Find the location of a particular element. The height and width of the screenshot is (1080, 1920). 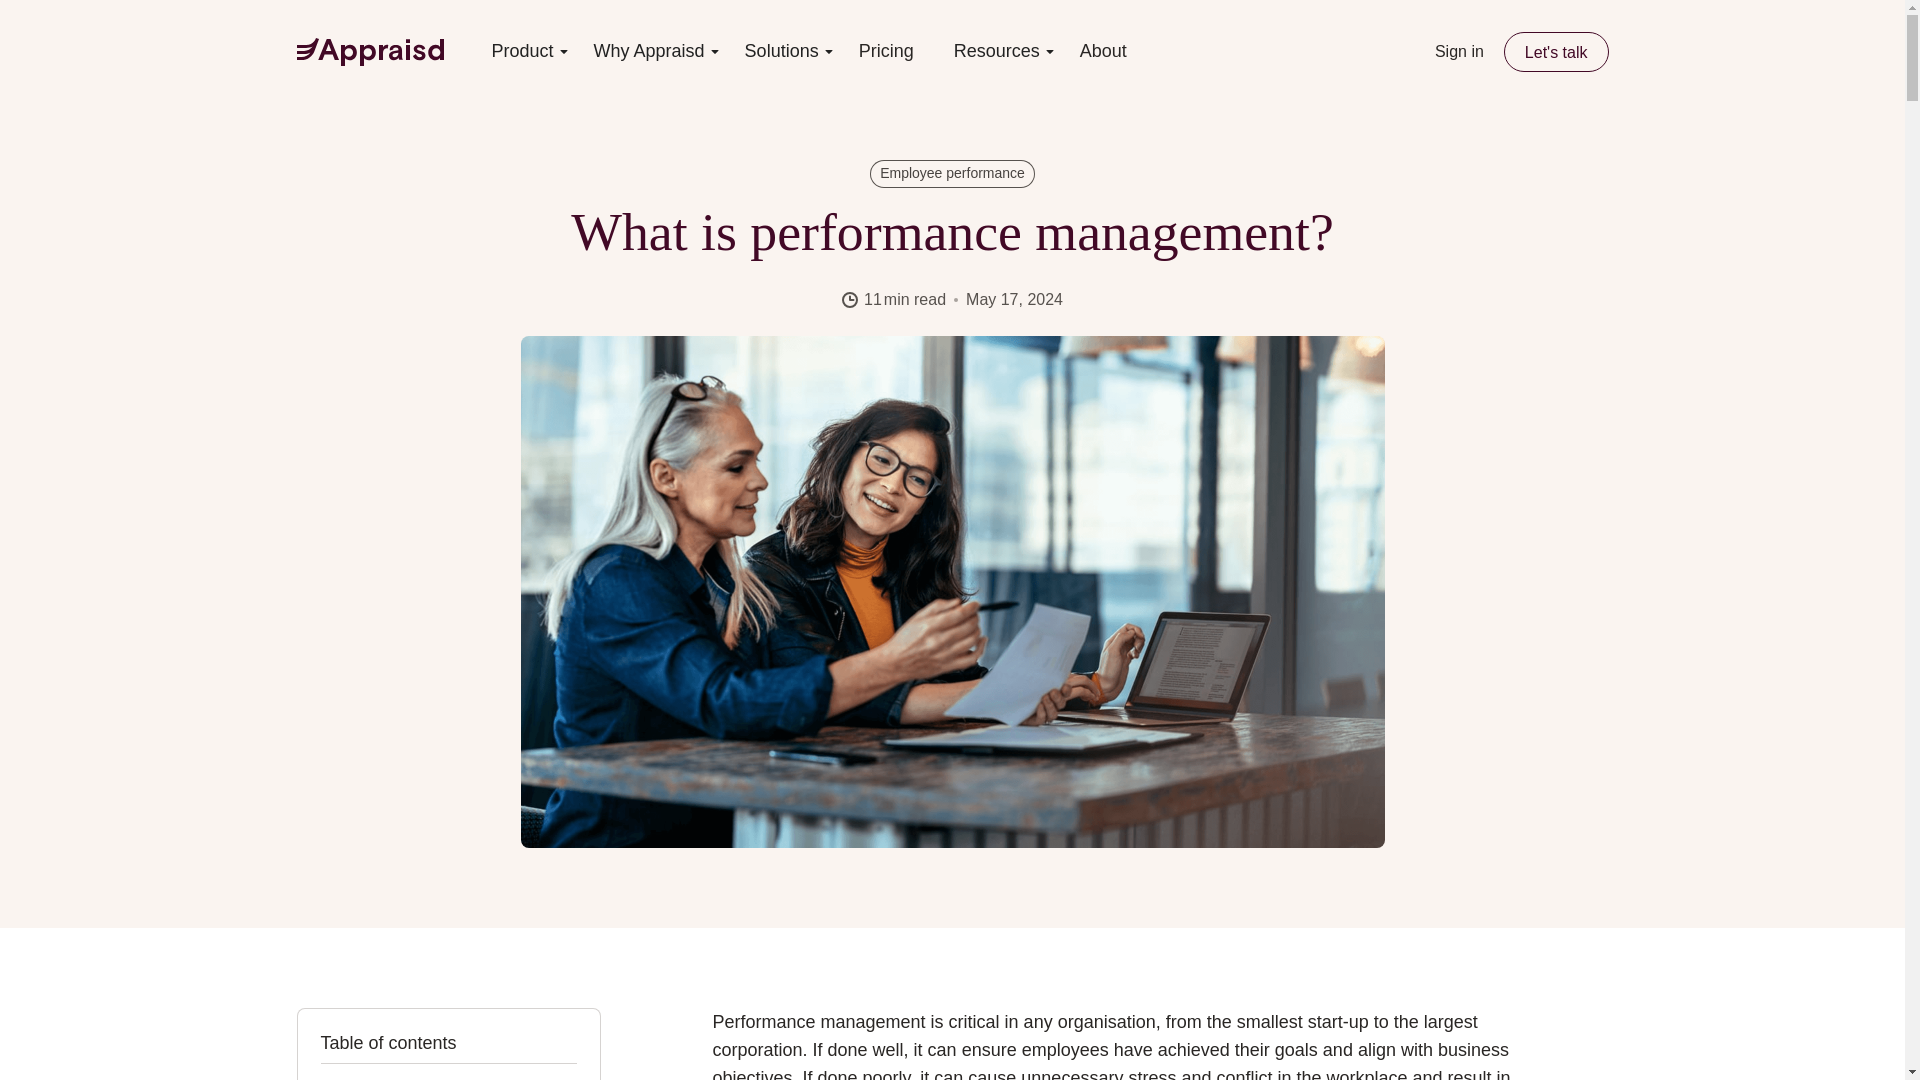

Logo Appraisd is located at coordinates (369, 51).